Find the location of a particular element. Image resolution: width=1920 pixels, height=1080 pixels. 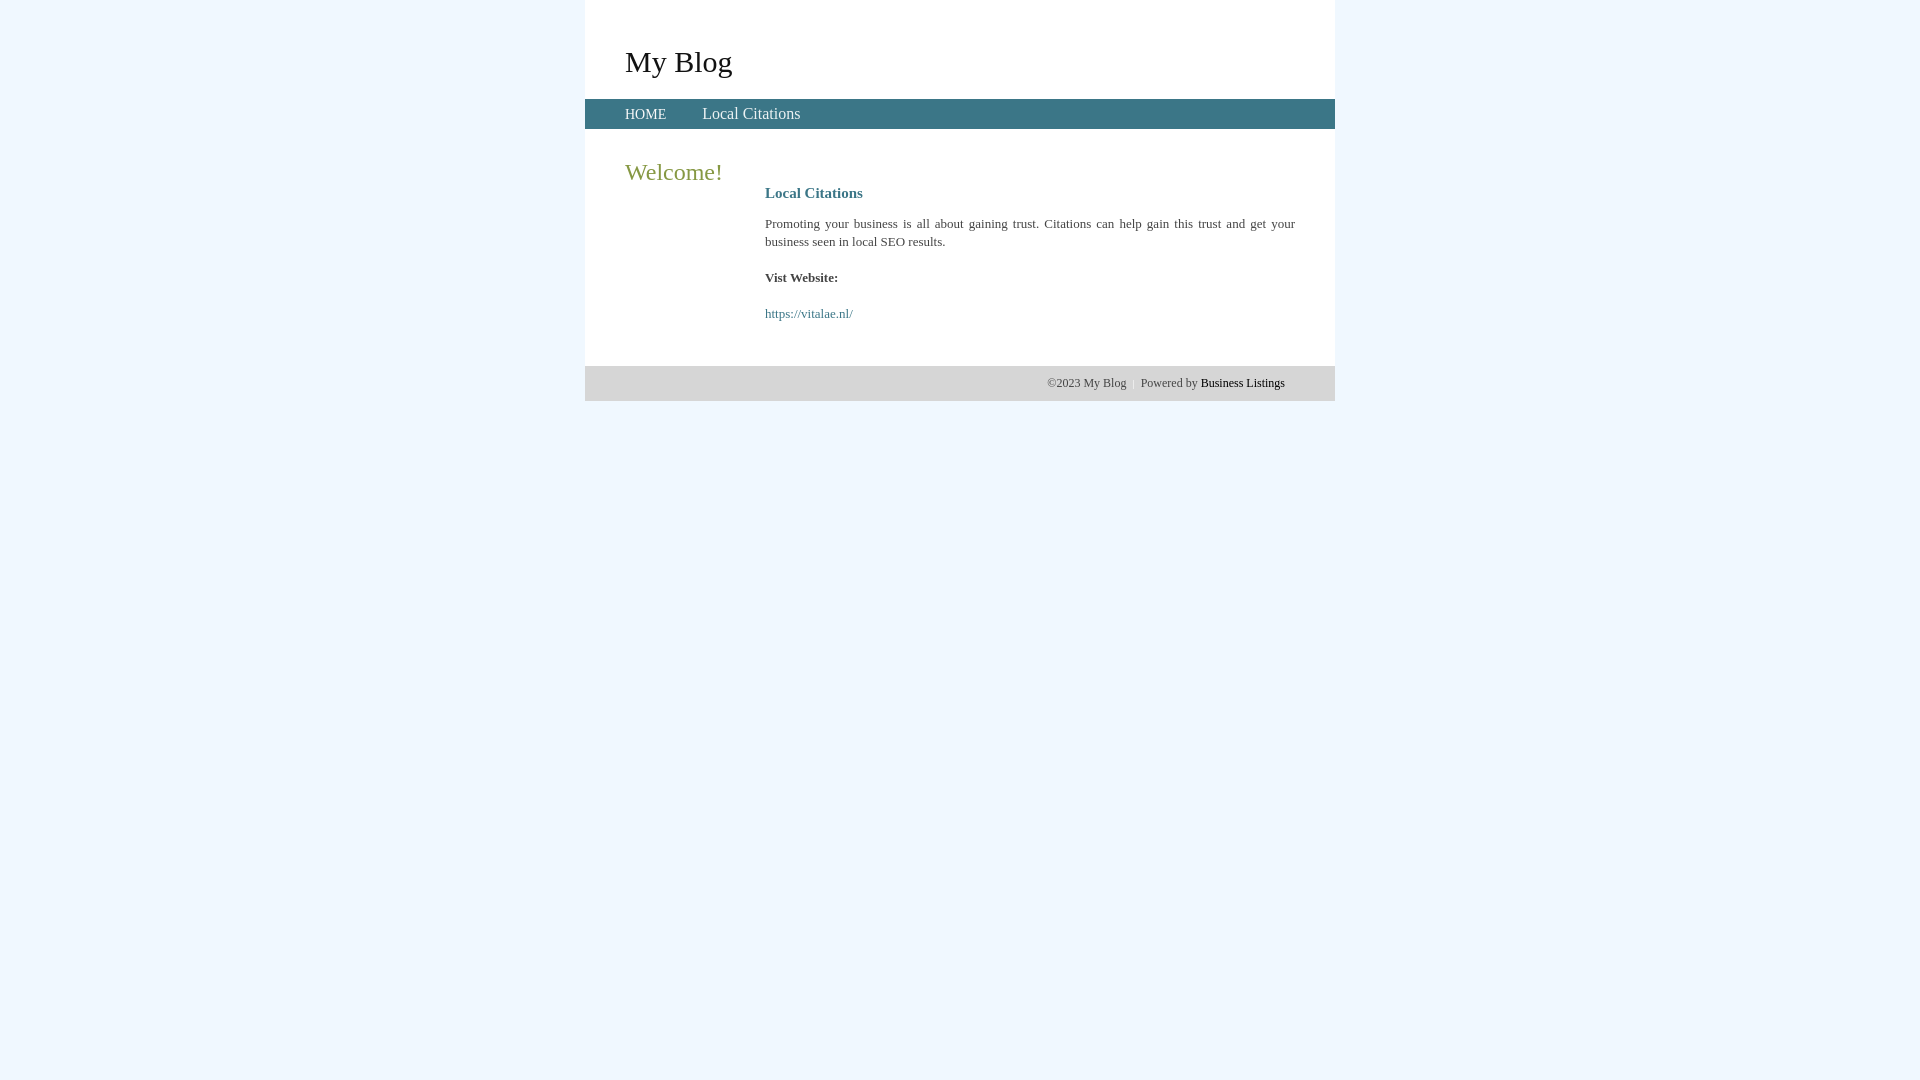

https://vitalae.nl/ is located at coordinates (809, 314).